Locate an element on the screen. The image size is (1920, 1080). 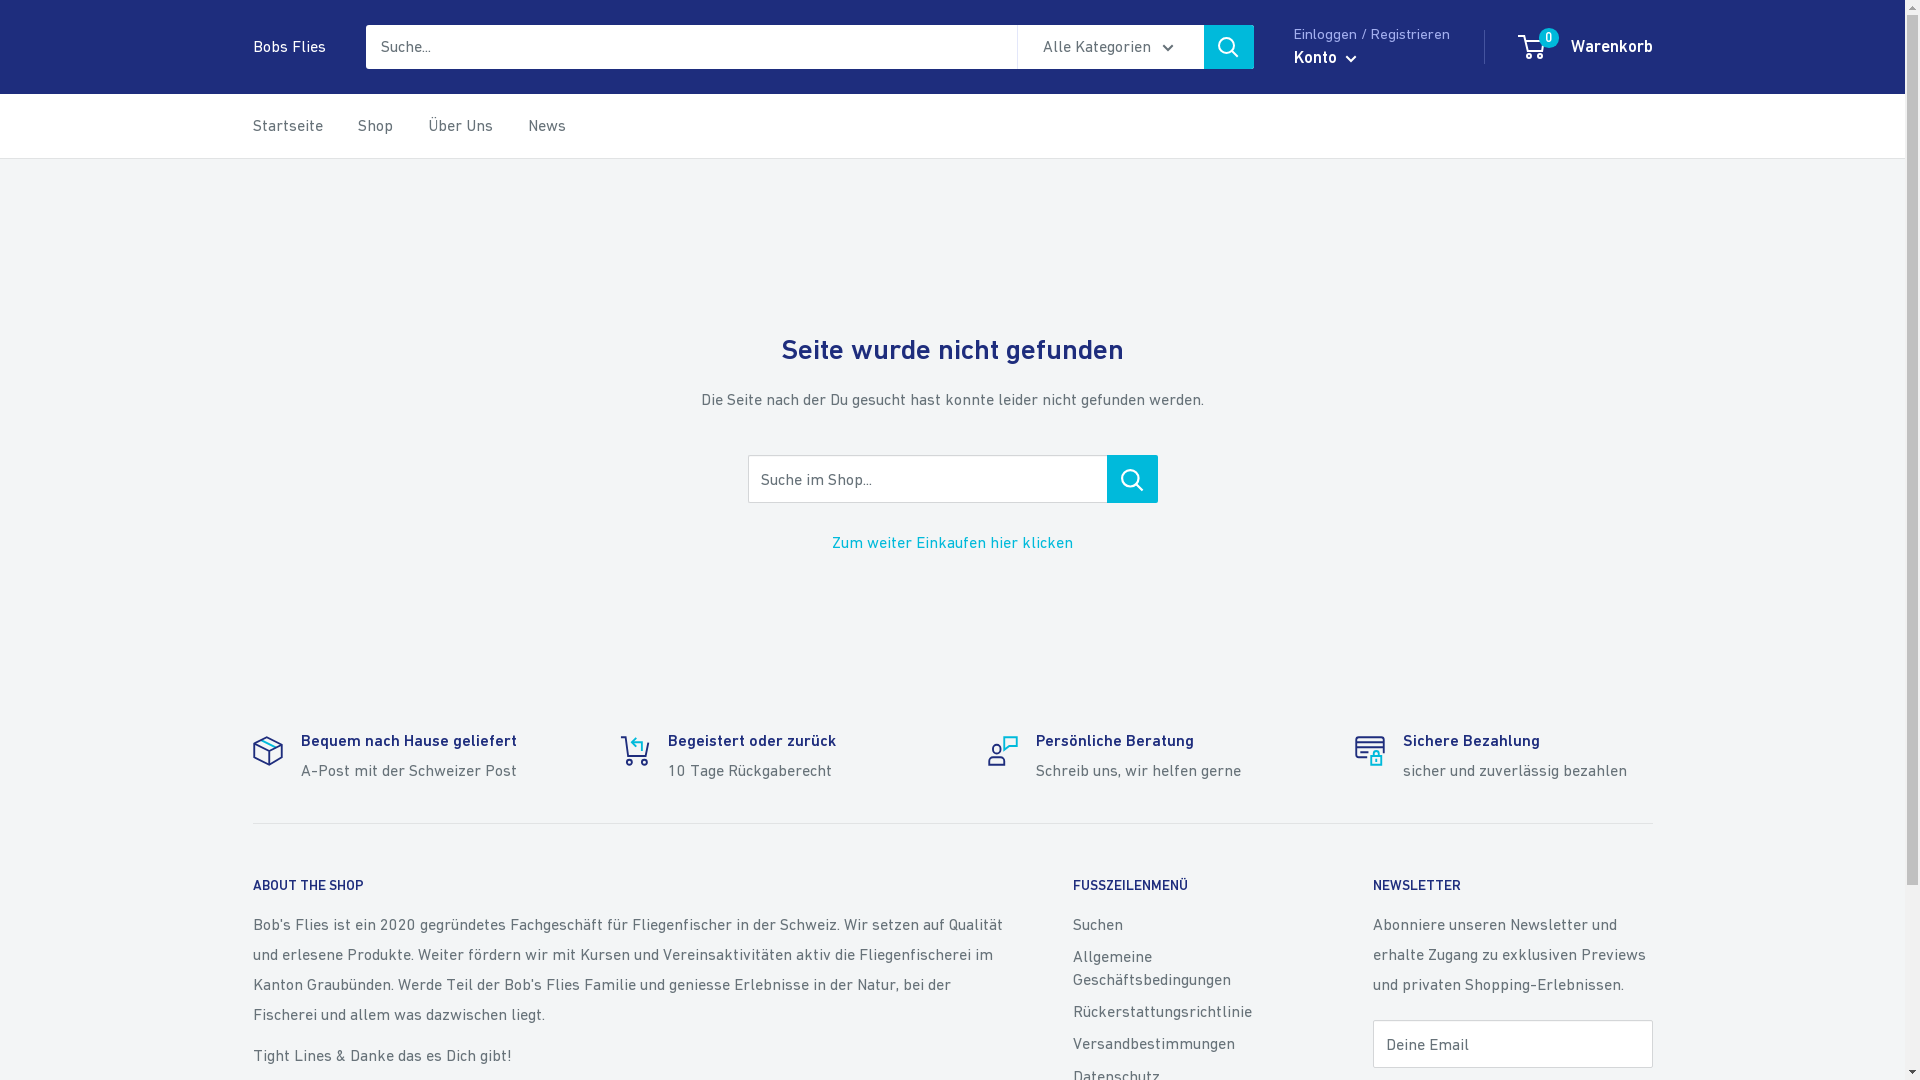
Zum weiter Einkaufen hier klicken is located at coordinates (952, 542).